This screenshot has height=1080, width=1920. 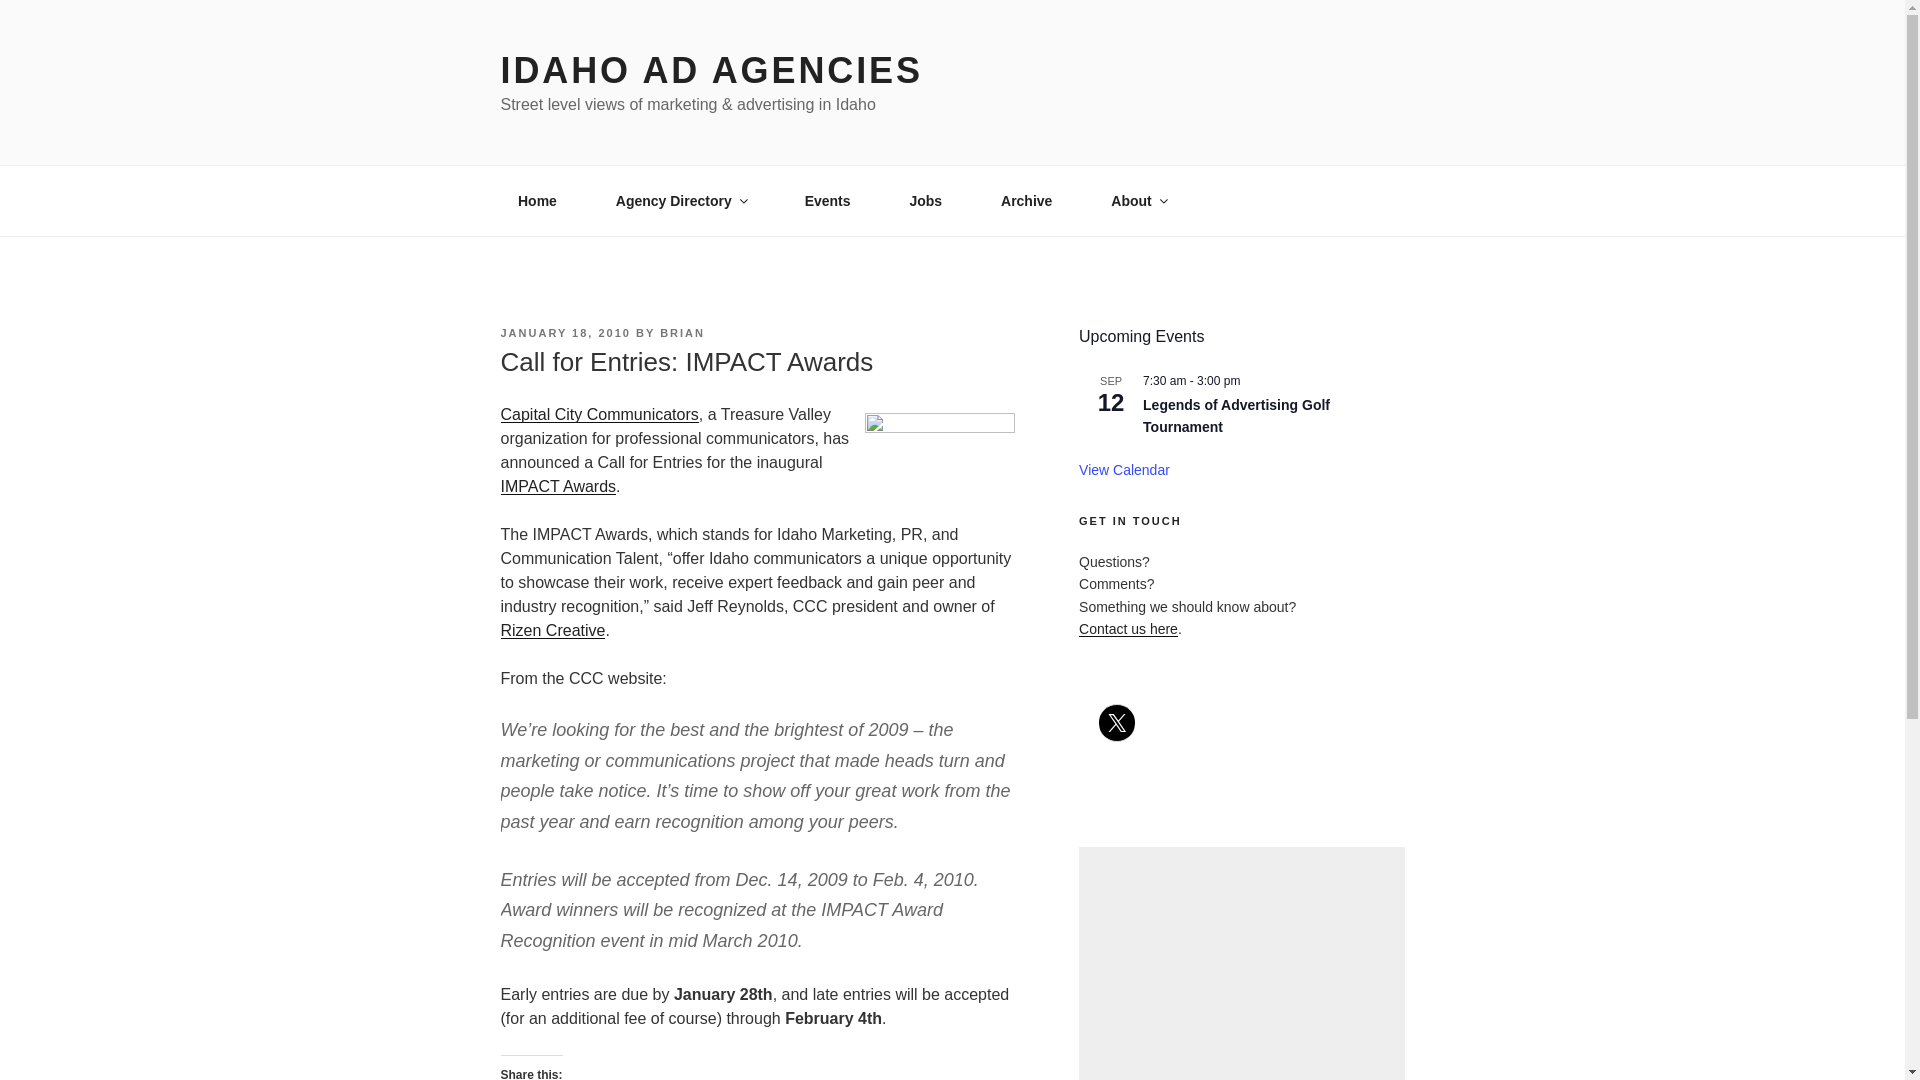 I want to click on IMPACT Awards, so click(x=940, y=438).